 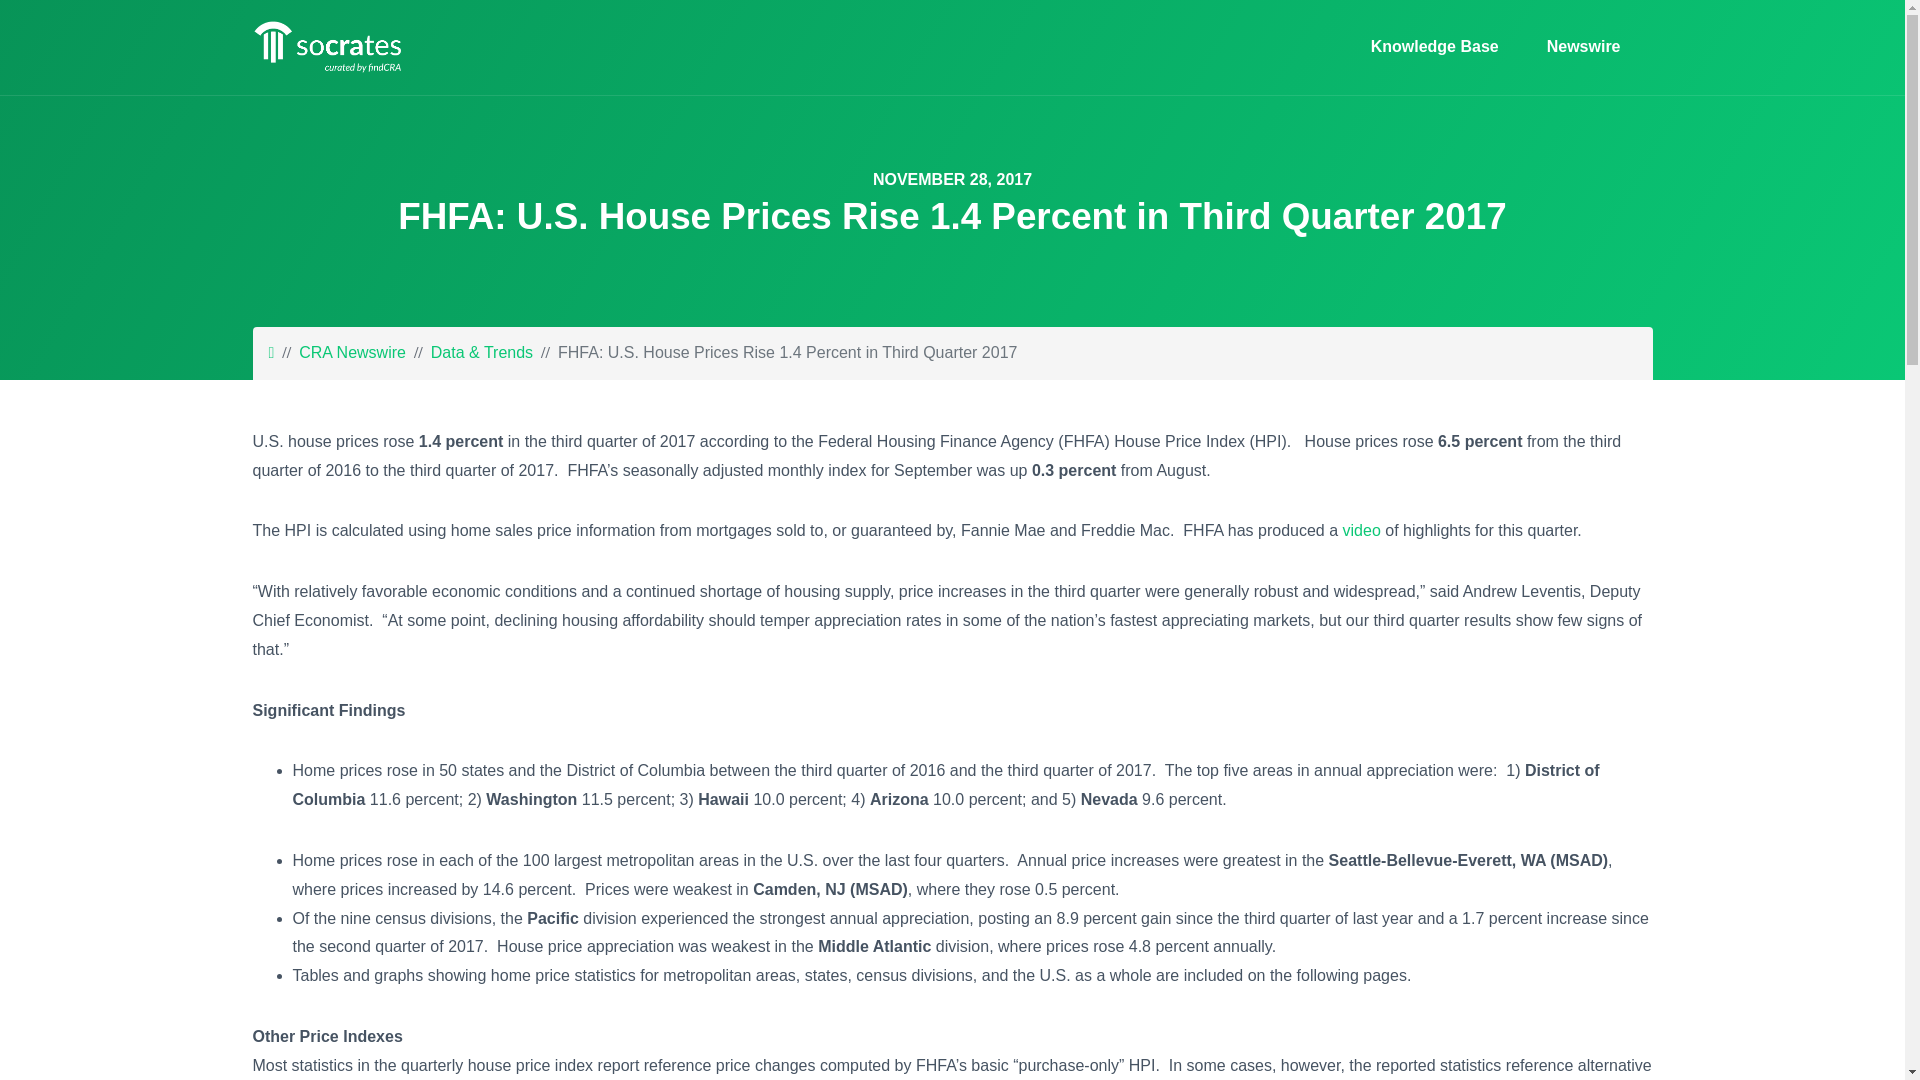 What do you see at coordinates (1434, 47) in the screenshot?
I see `Knowledge Base` at bounding box center [1434, 47].